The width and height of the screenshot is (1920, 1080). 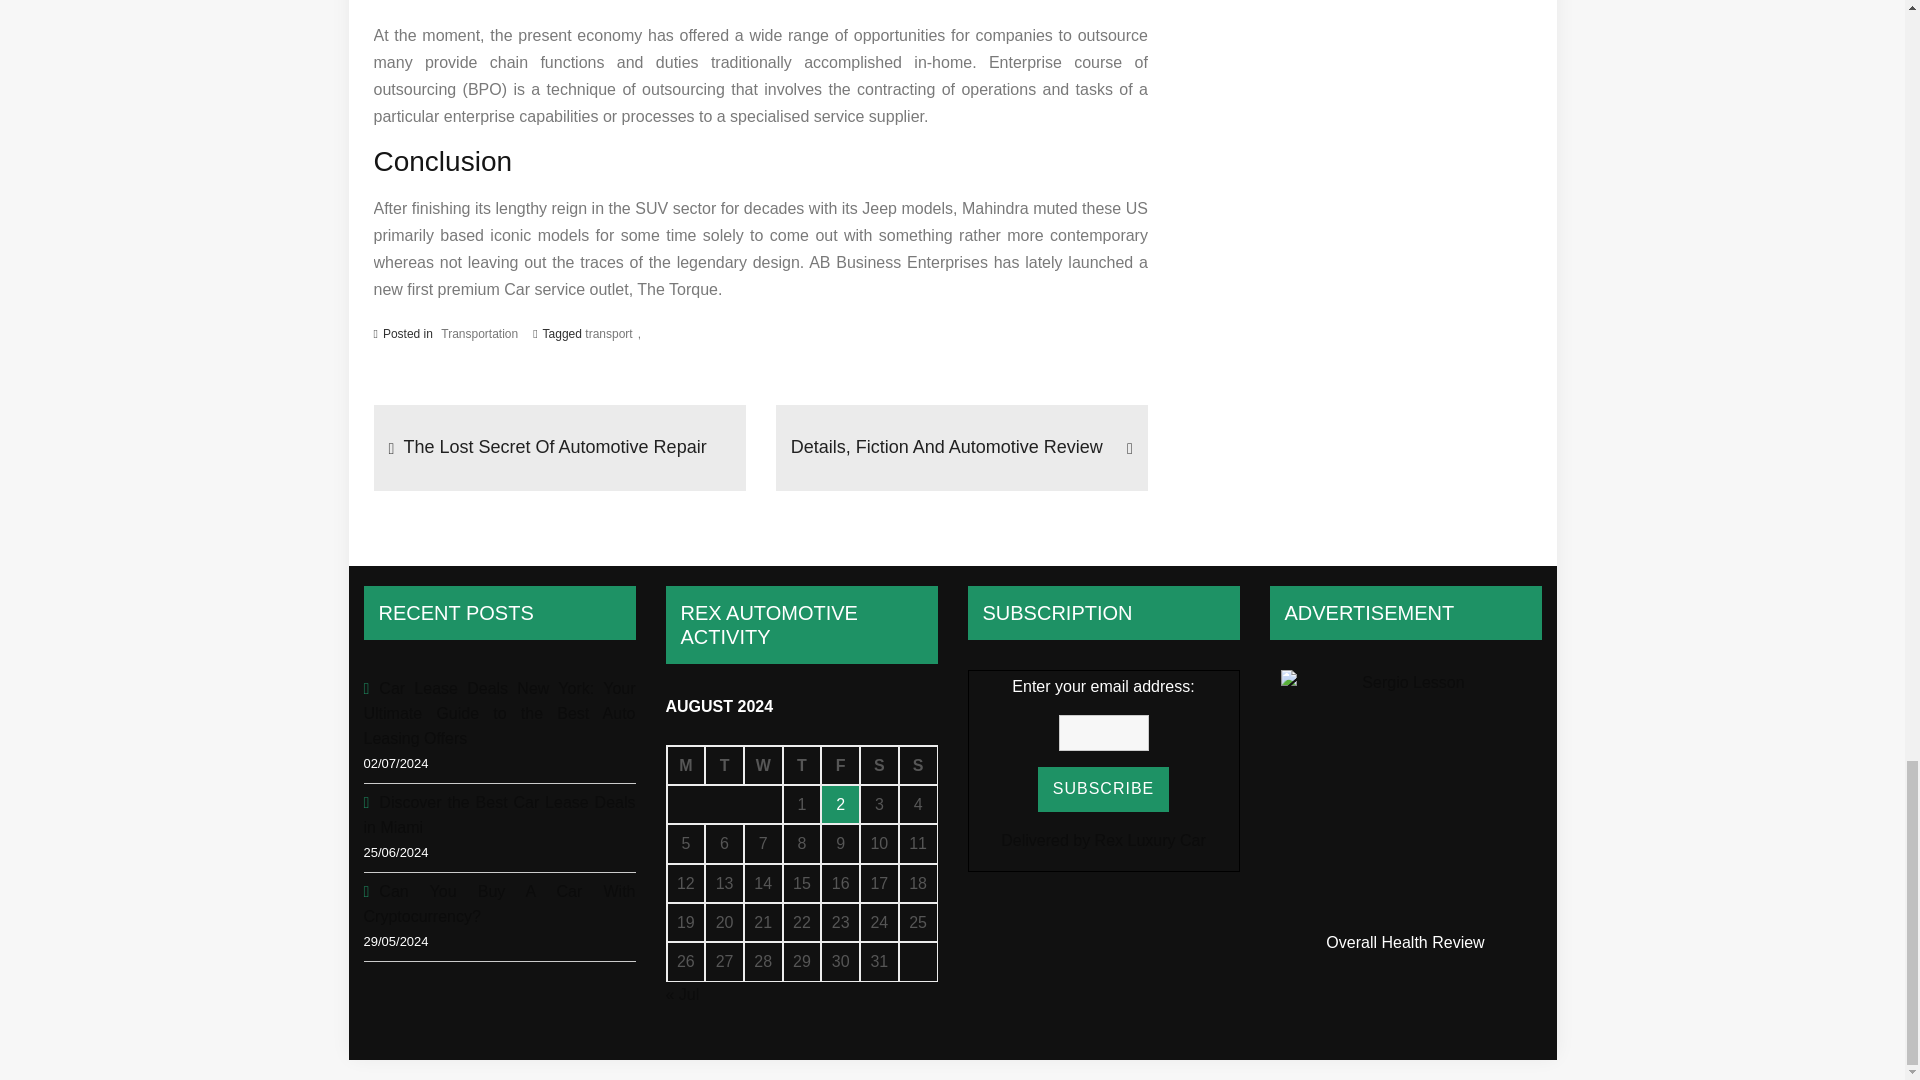 I want to click on Subscribe, so click(x=1104, y=789).